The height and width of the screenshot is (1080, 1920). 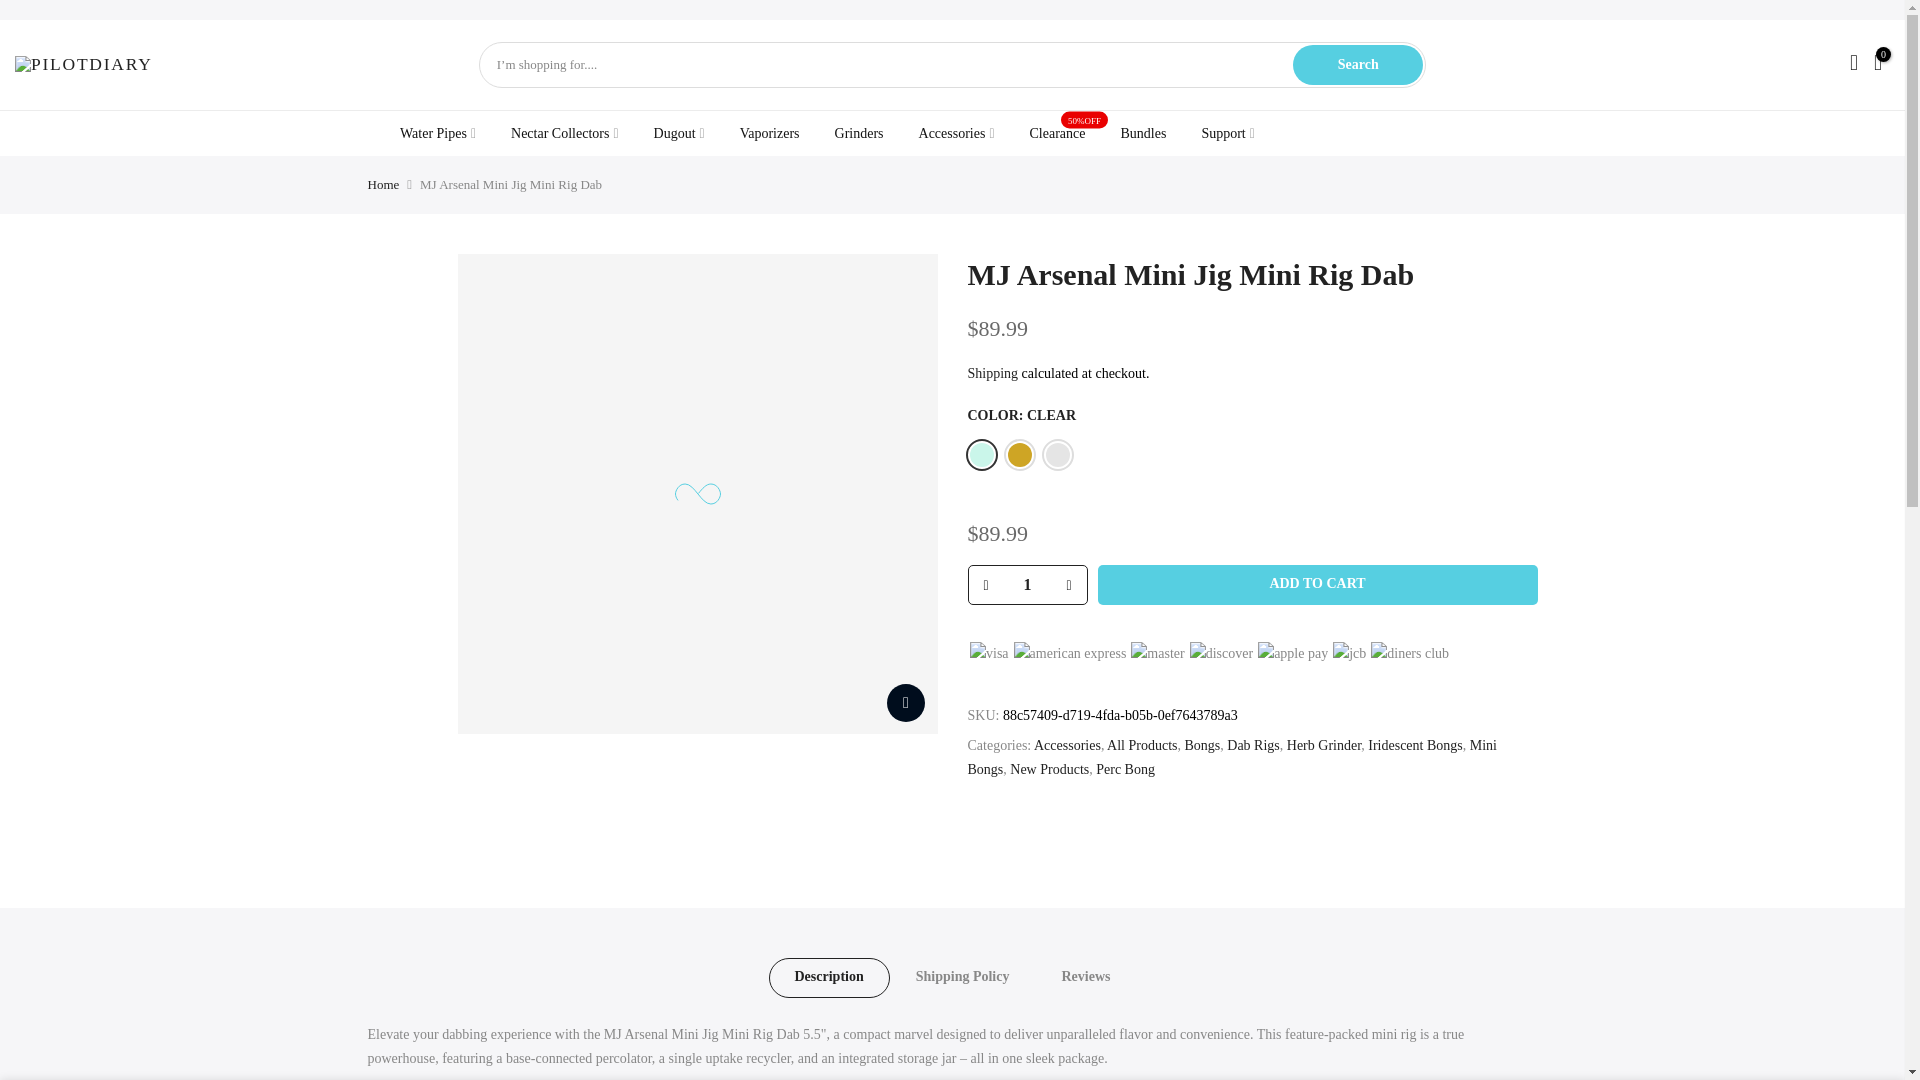 I want to click on ADD TO CART, so click(x=1318, y=583).